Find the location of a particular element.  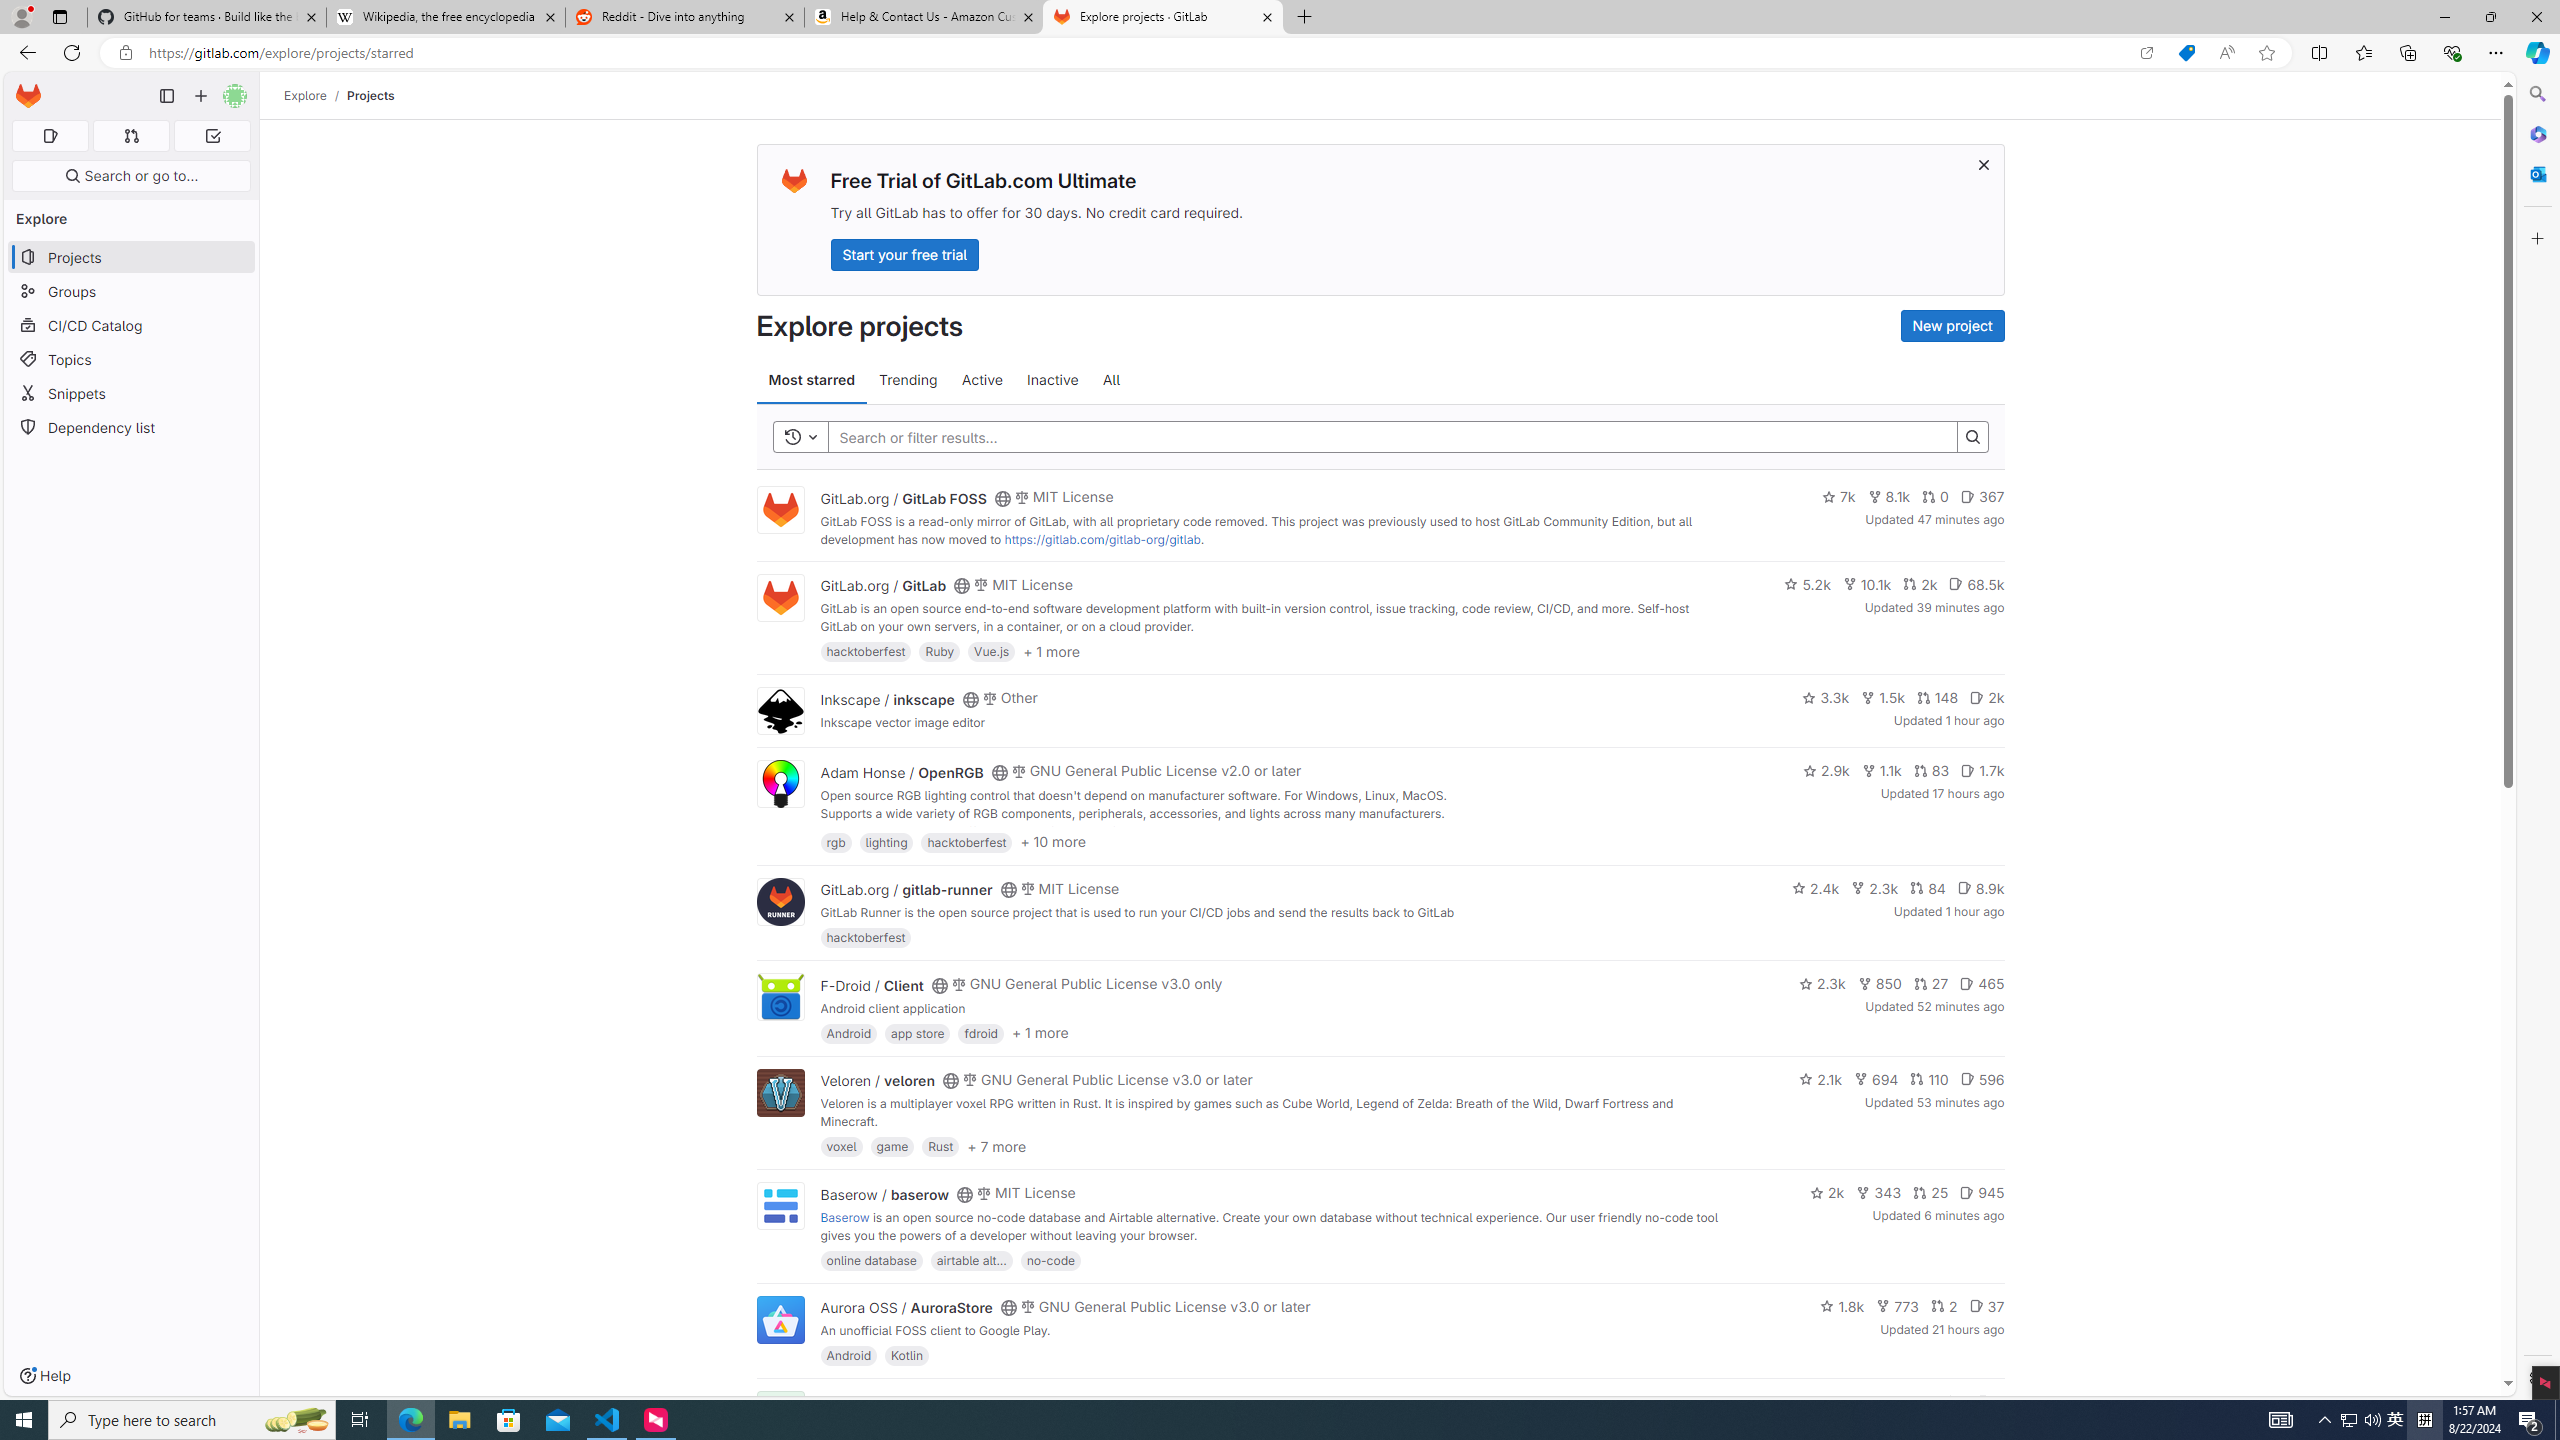

148 is located at coordinates (1936, 697).